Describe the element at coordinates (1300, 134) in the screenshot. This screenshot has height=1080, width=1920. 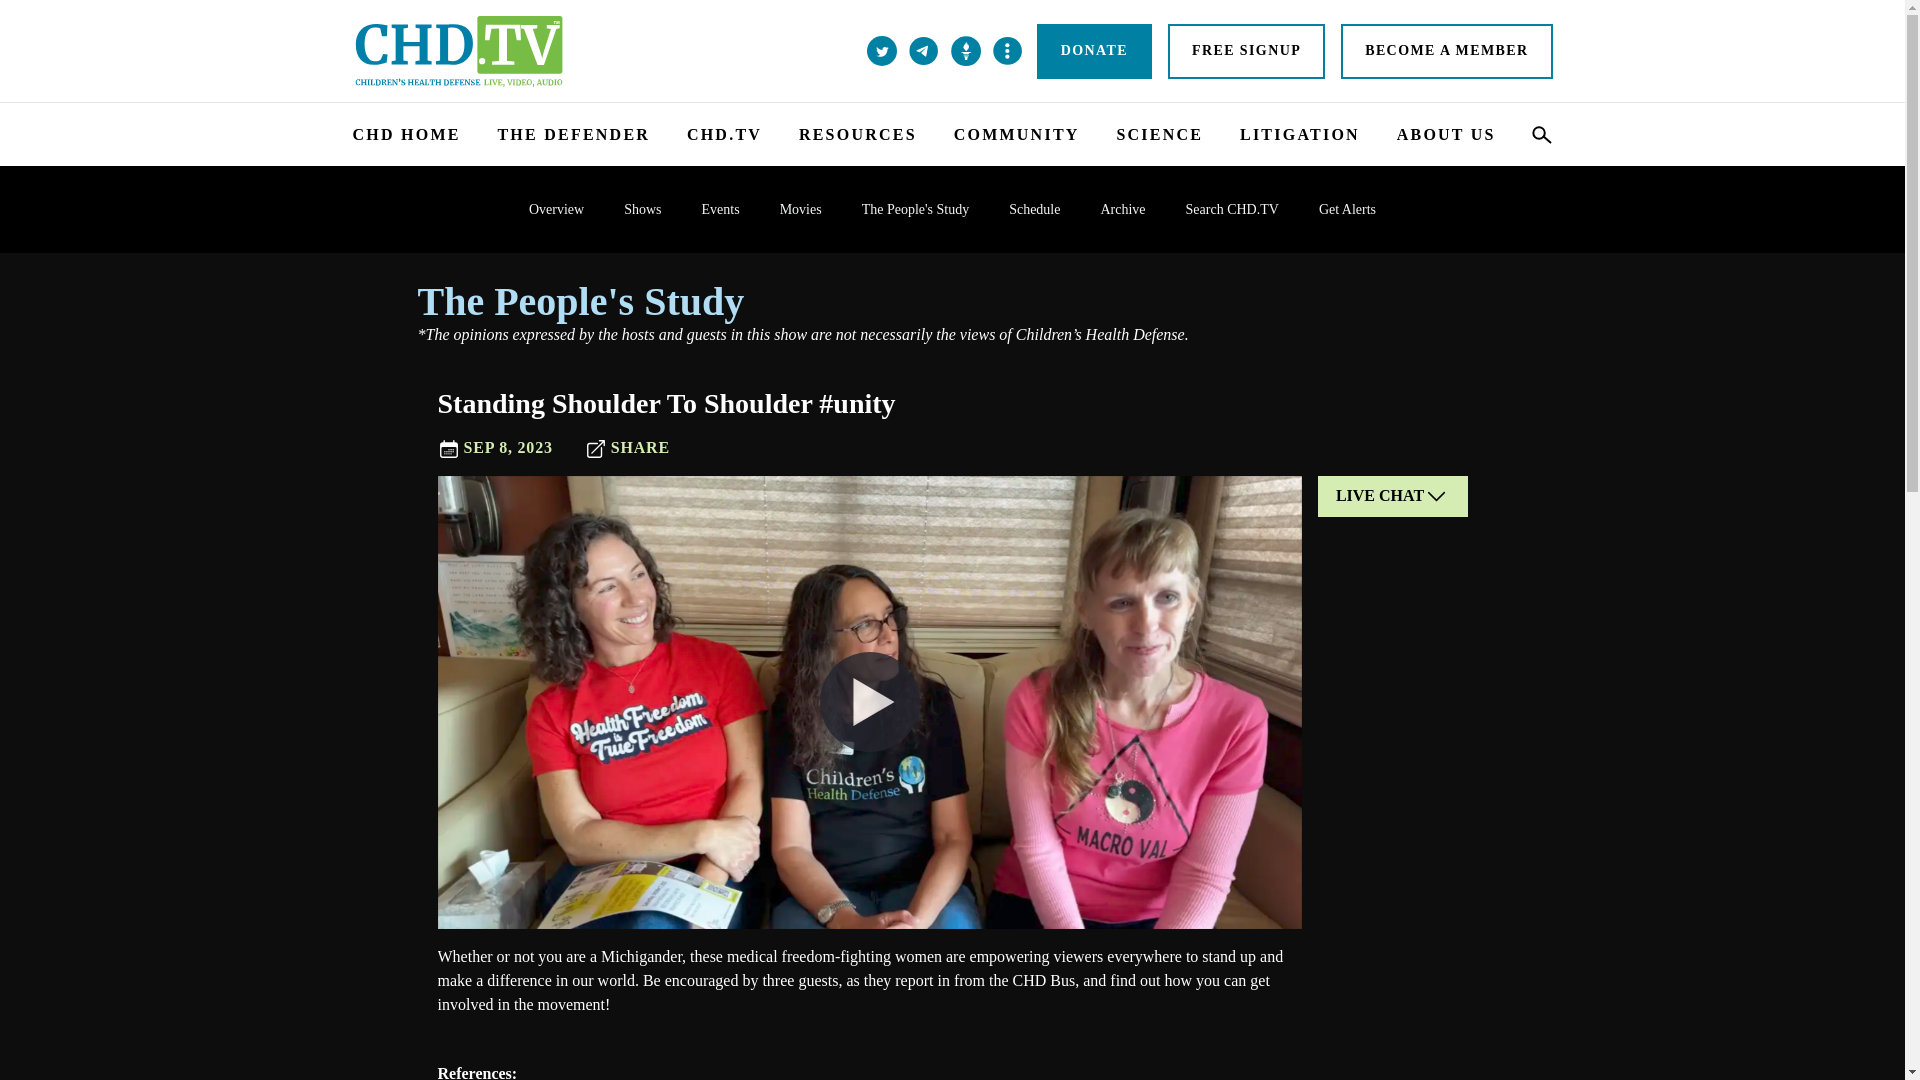
I see `LITIGATION` at that location.